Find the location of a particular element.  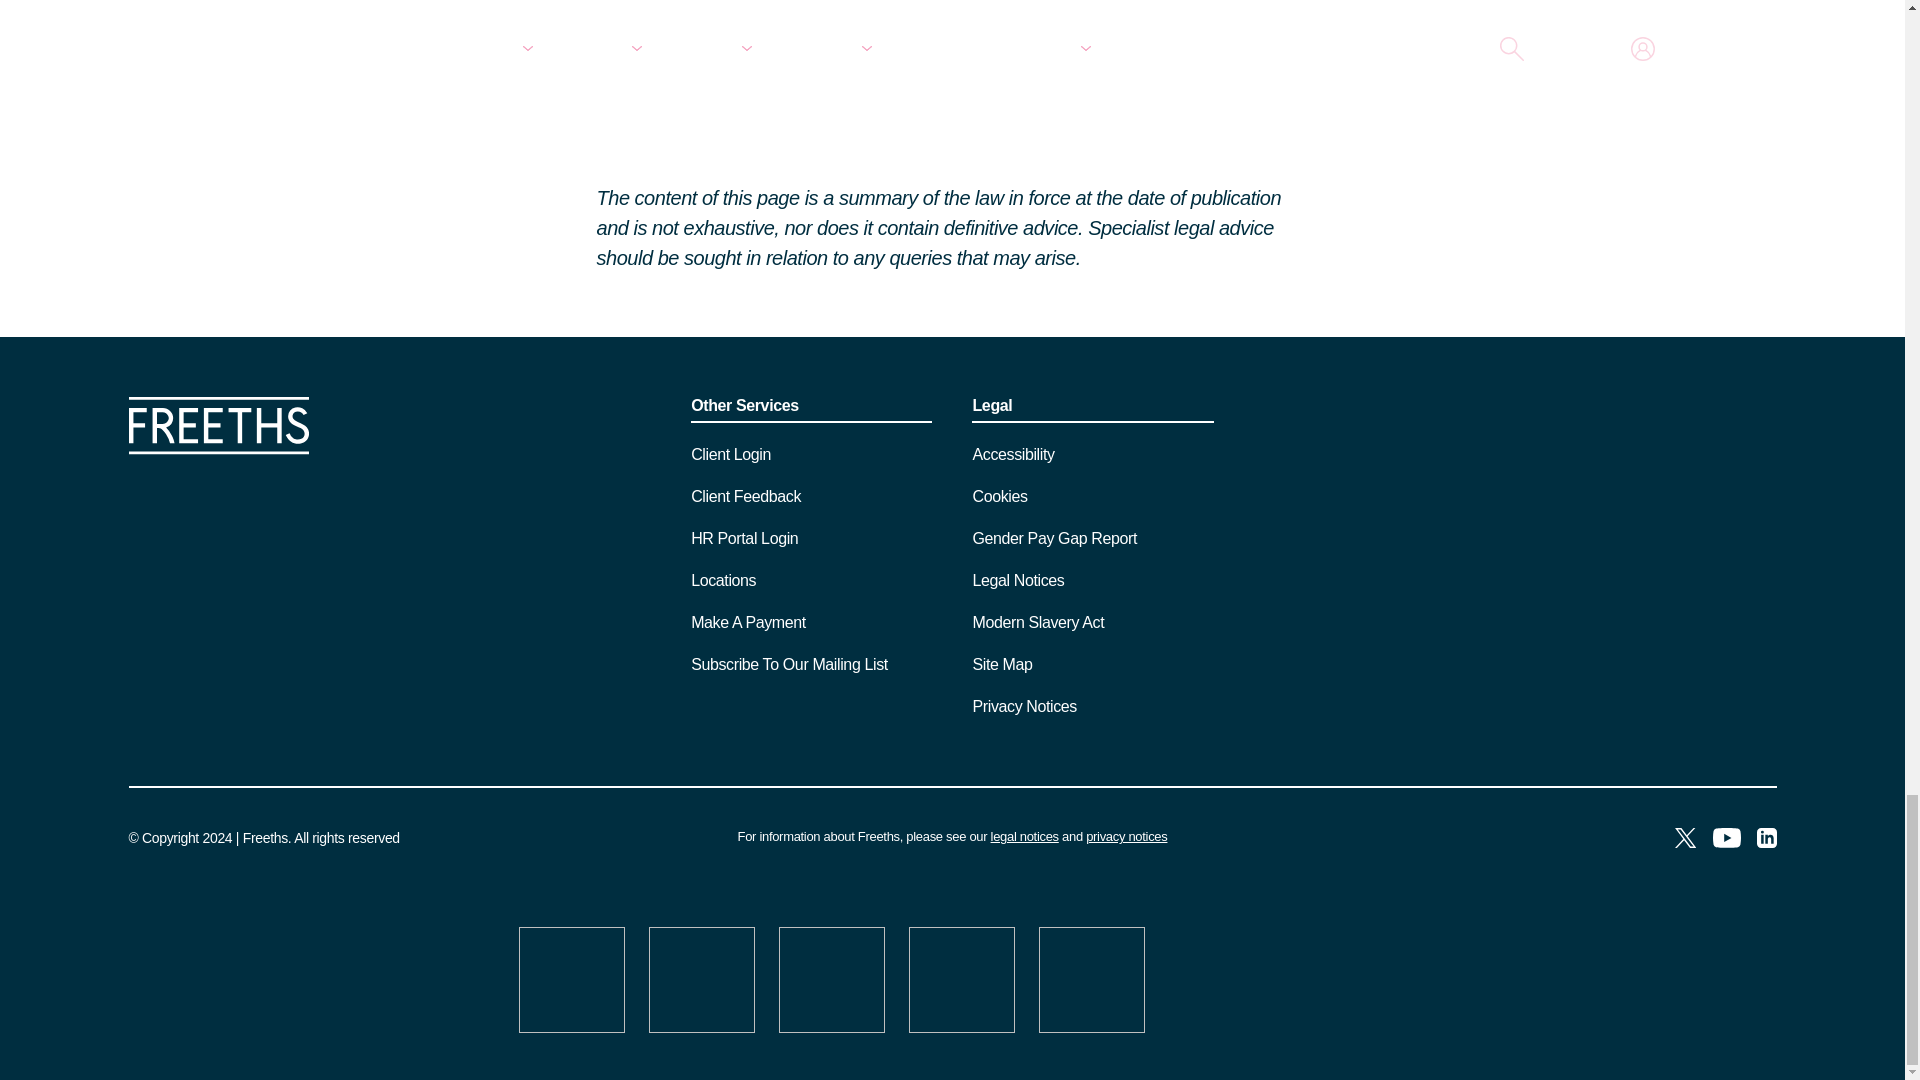

Accessibility is located at coordinates (1012, 454).